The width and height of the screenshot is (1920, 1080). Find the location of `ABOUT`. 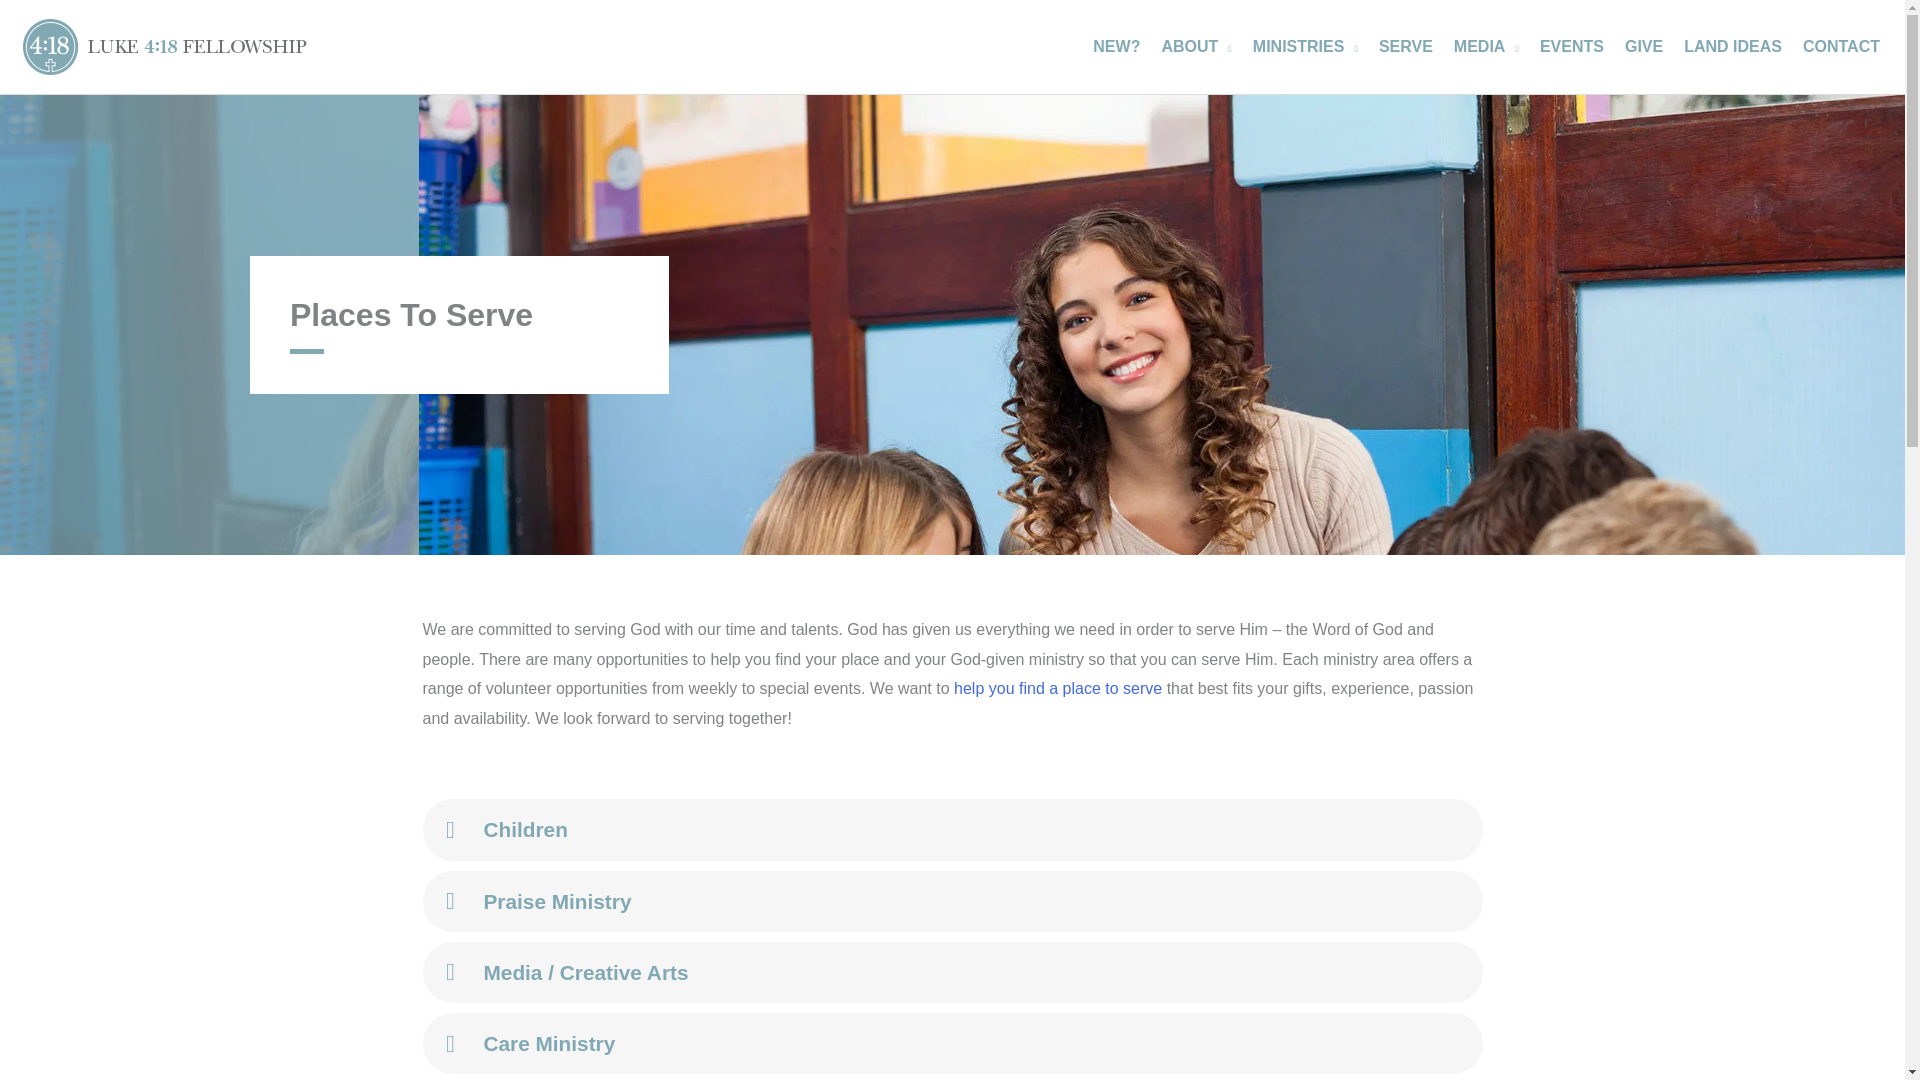

ABOUT is located at coordinates (1190, 46).